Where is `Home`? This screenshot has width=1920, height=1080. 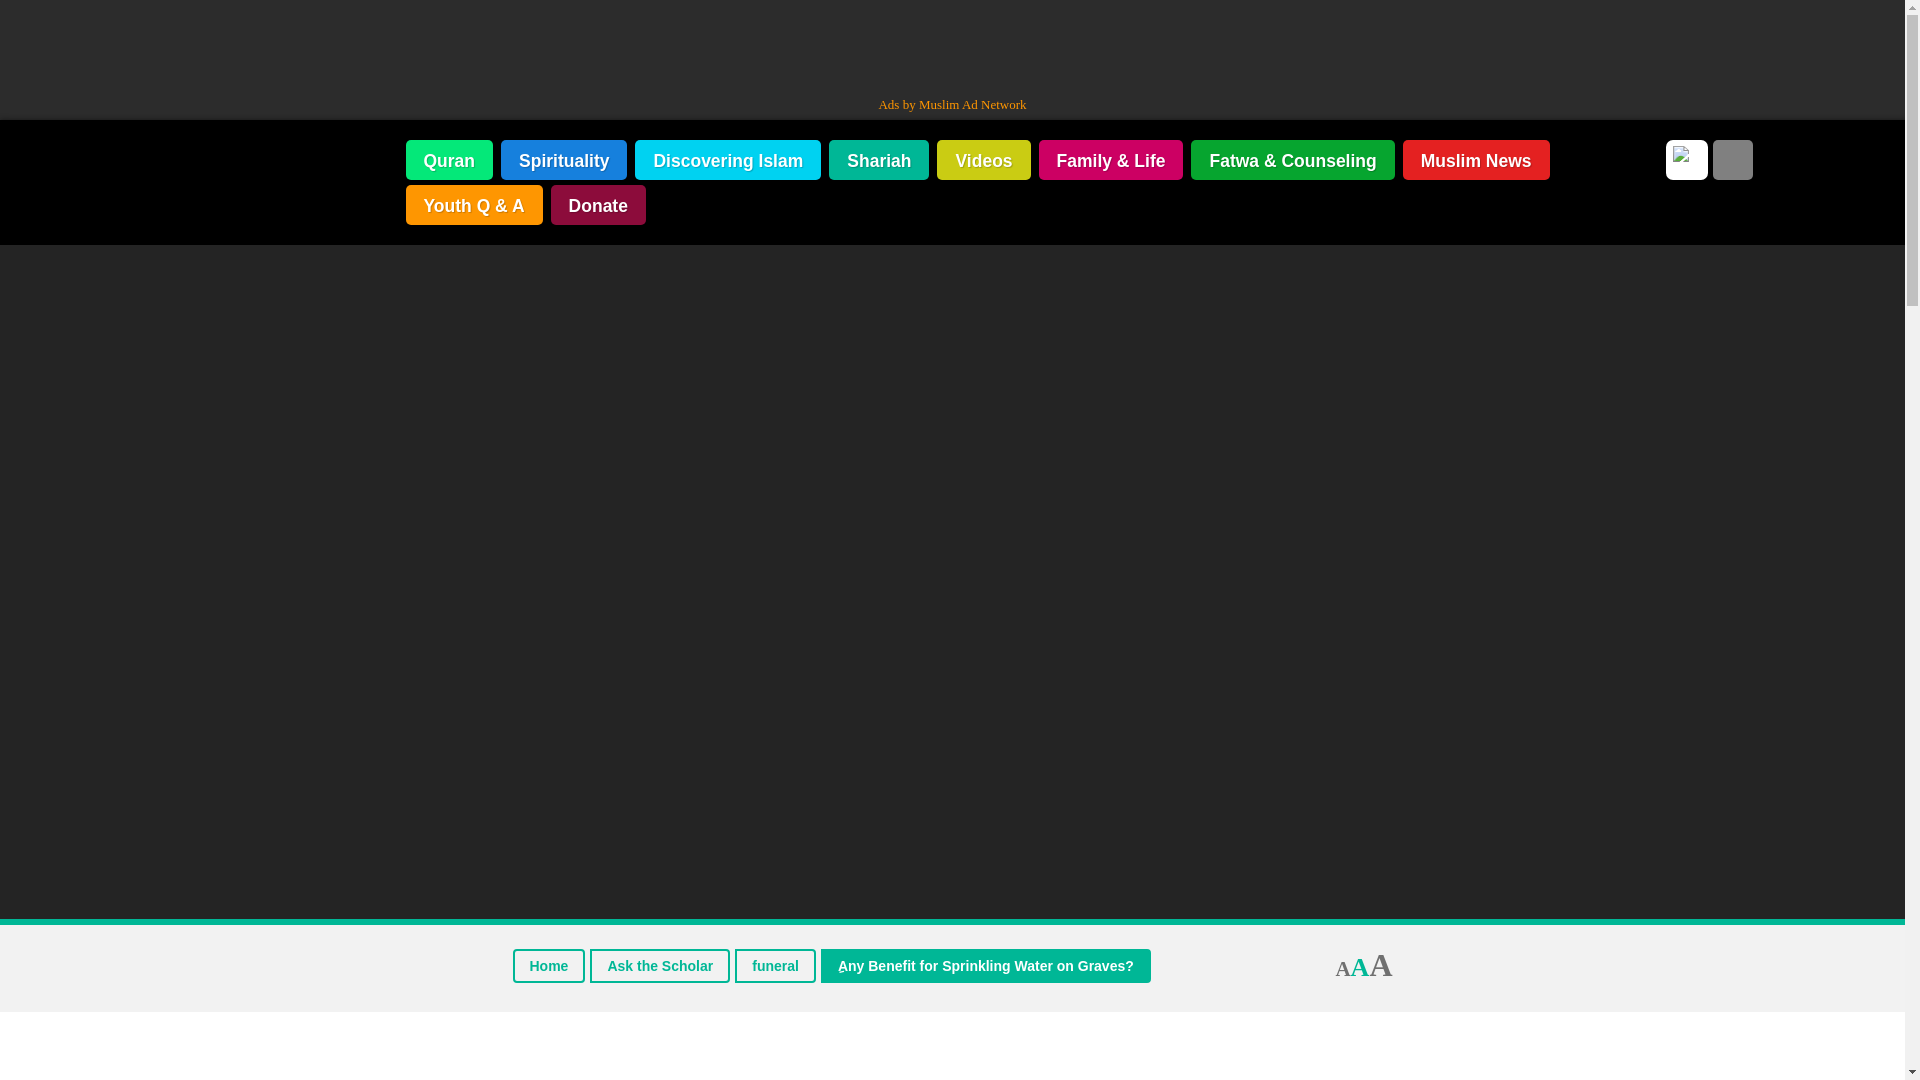
Home is located at coordinates (548, 966).